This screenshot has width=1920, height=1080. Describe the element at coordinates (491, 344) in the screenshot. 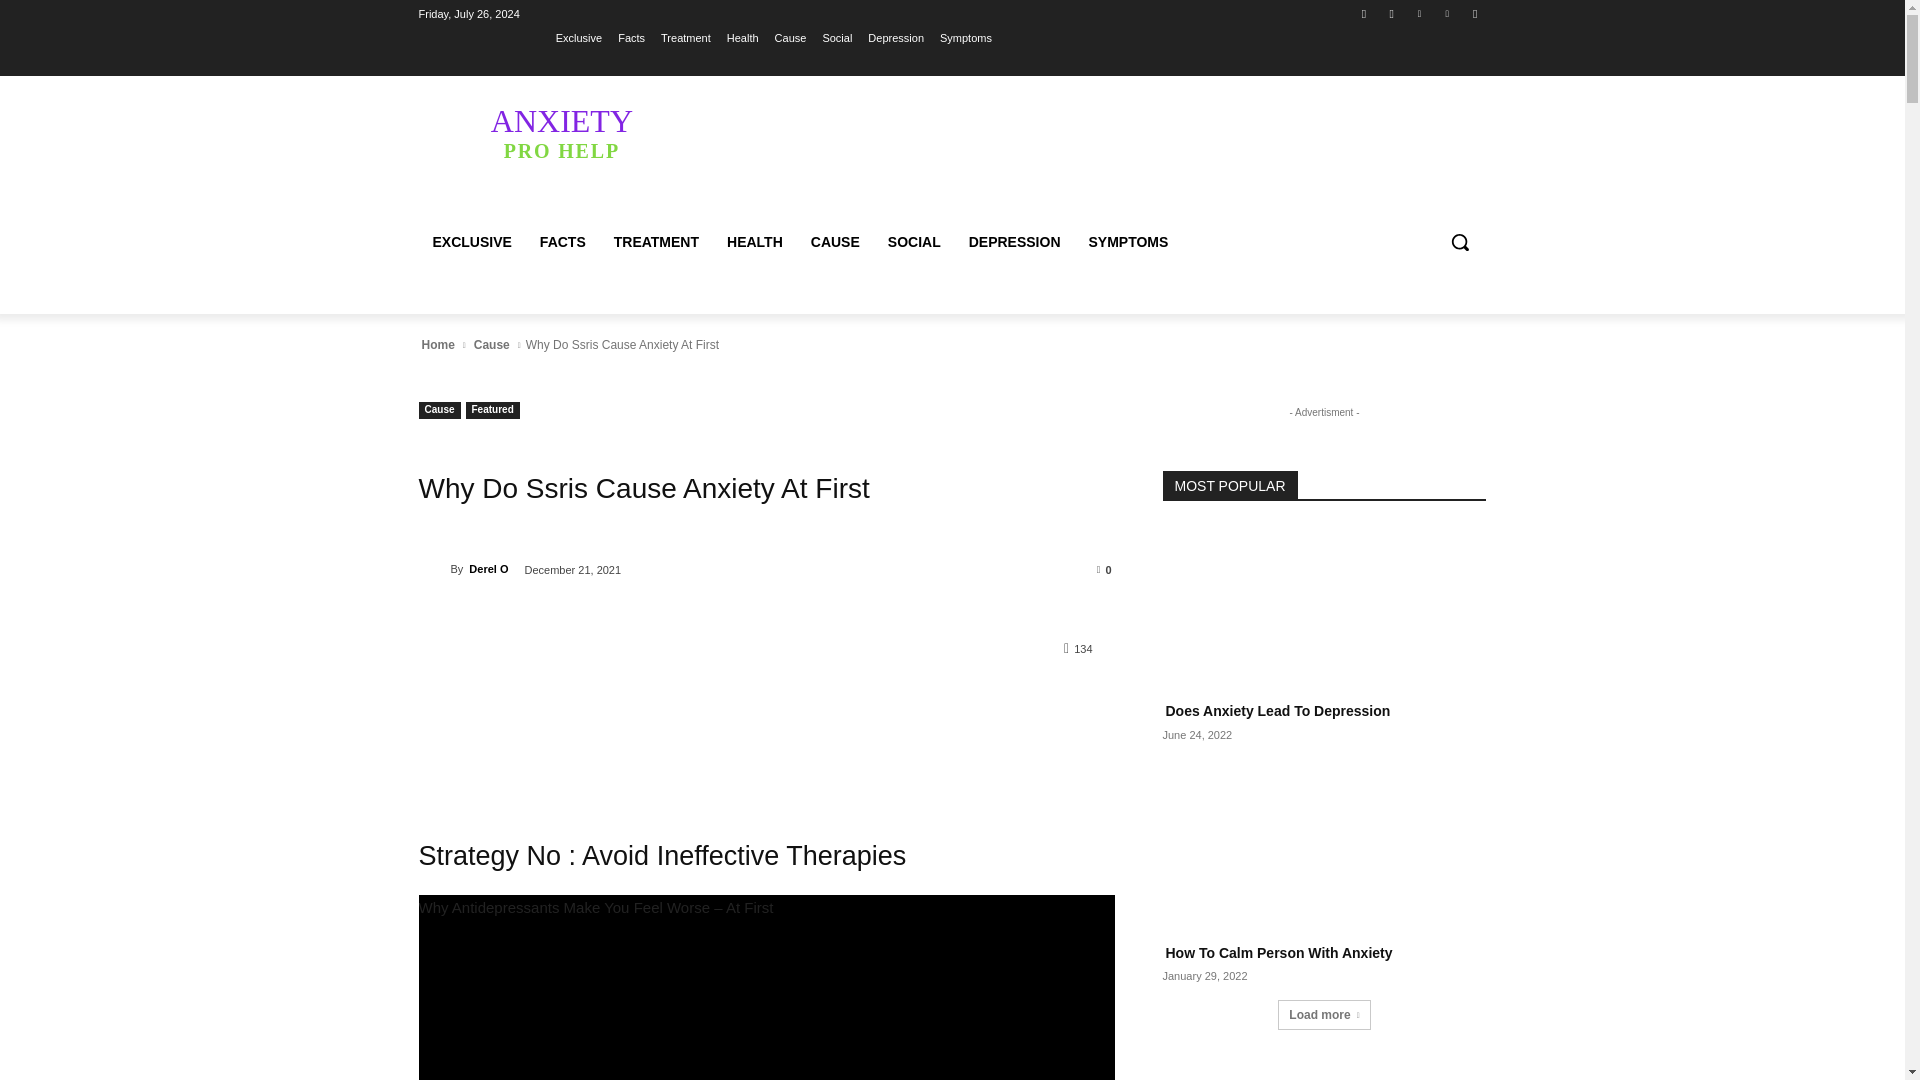

I see `View all posts in Cause` at that location.